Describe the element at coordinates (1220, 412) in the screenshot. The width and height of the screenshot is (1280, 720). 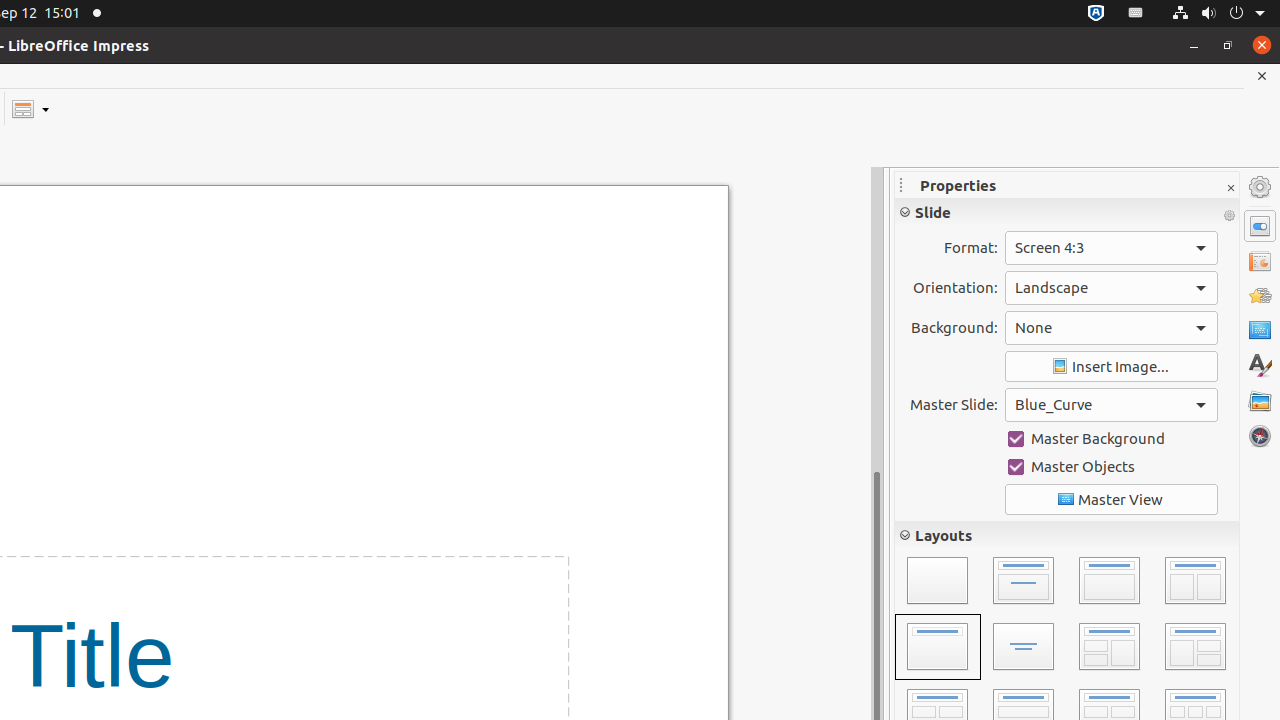
I see `Bottom` at that location.